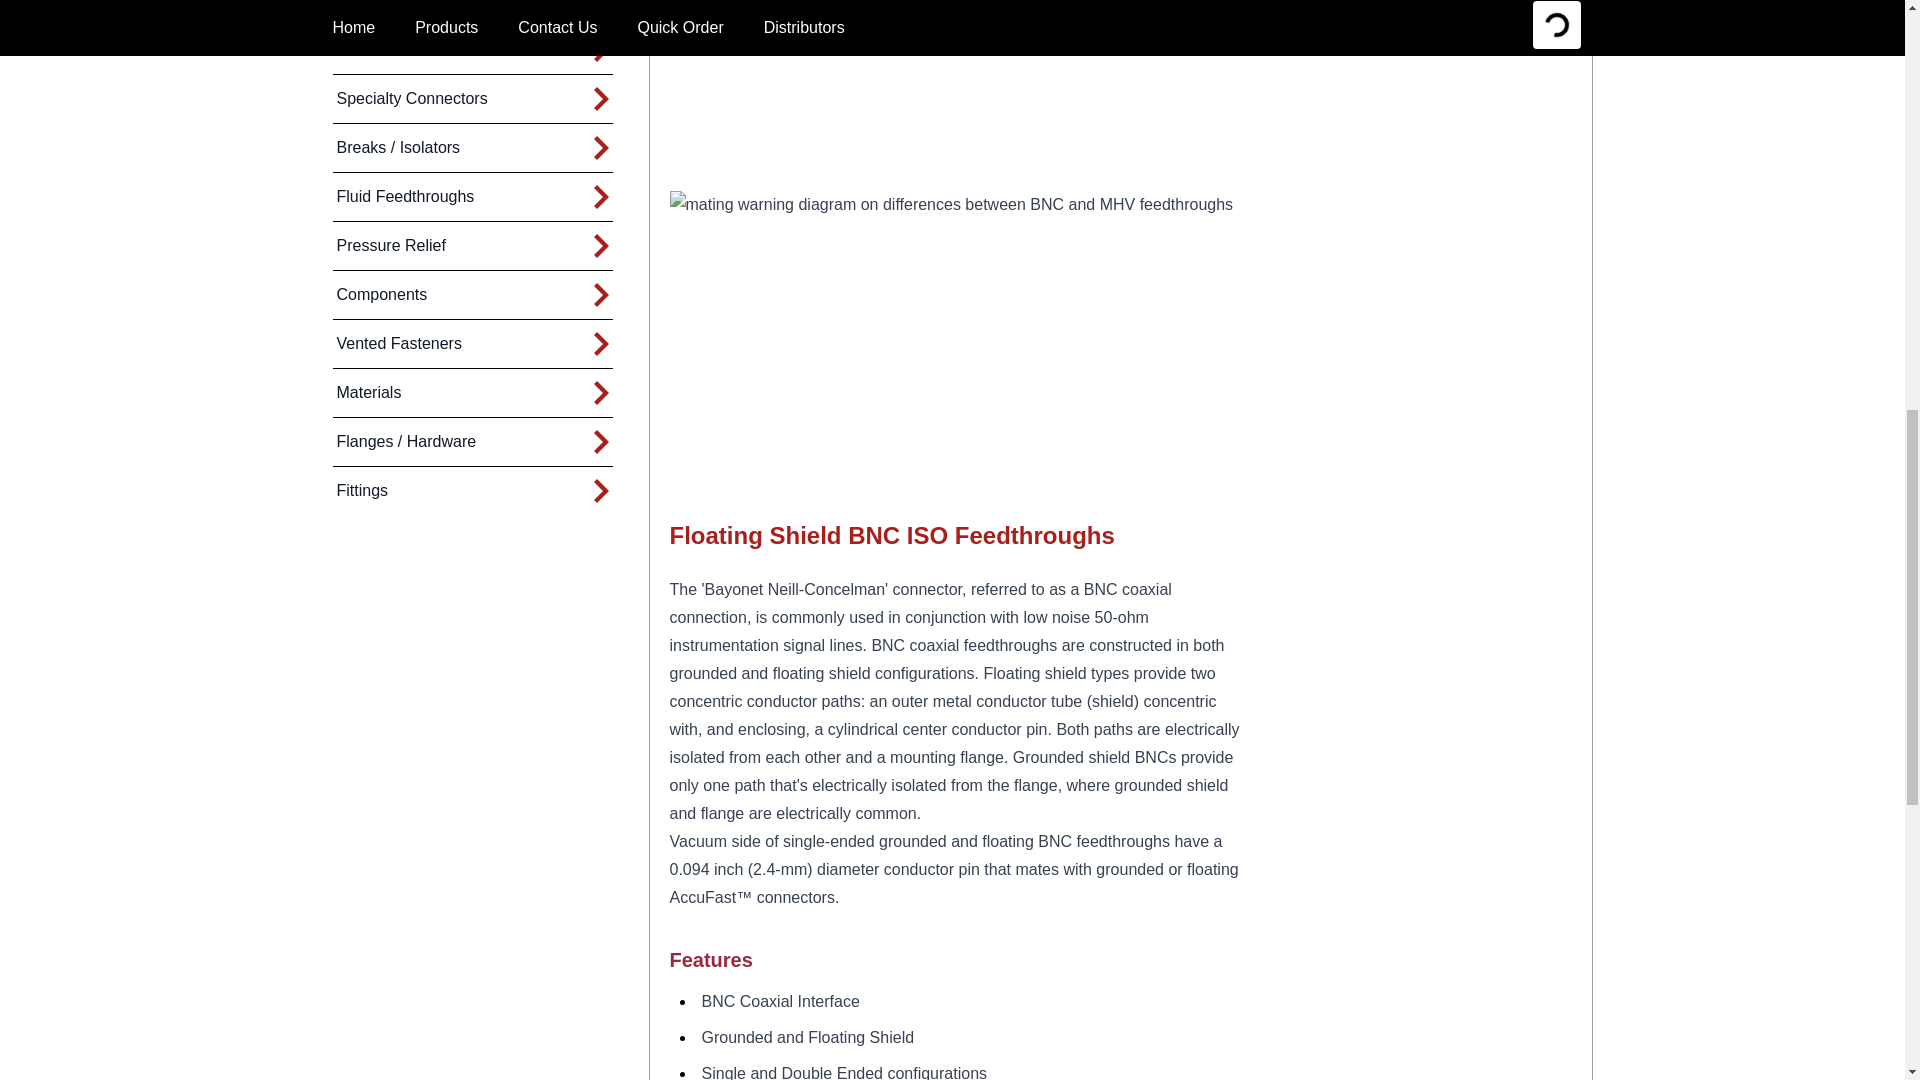 The width and height of the screenshot is (1920, 1080). Describe the element at coordinates (600, 99) in the screenshot. I see `expand sub-categories for Specialty Connectors` at that location.